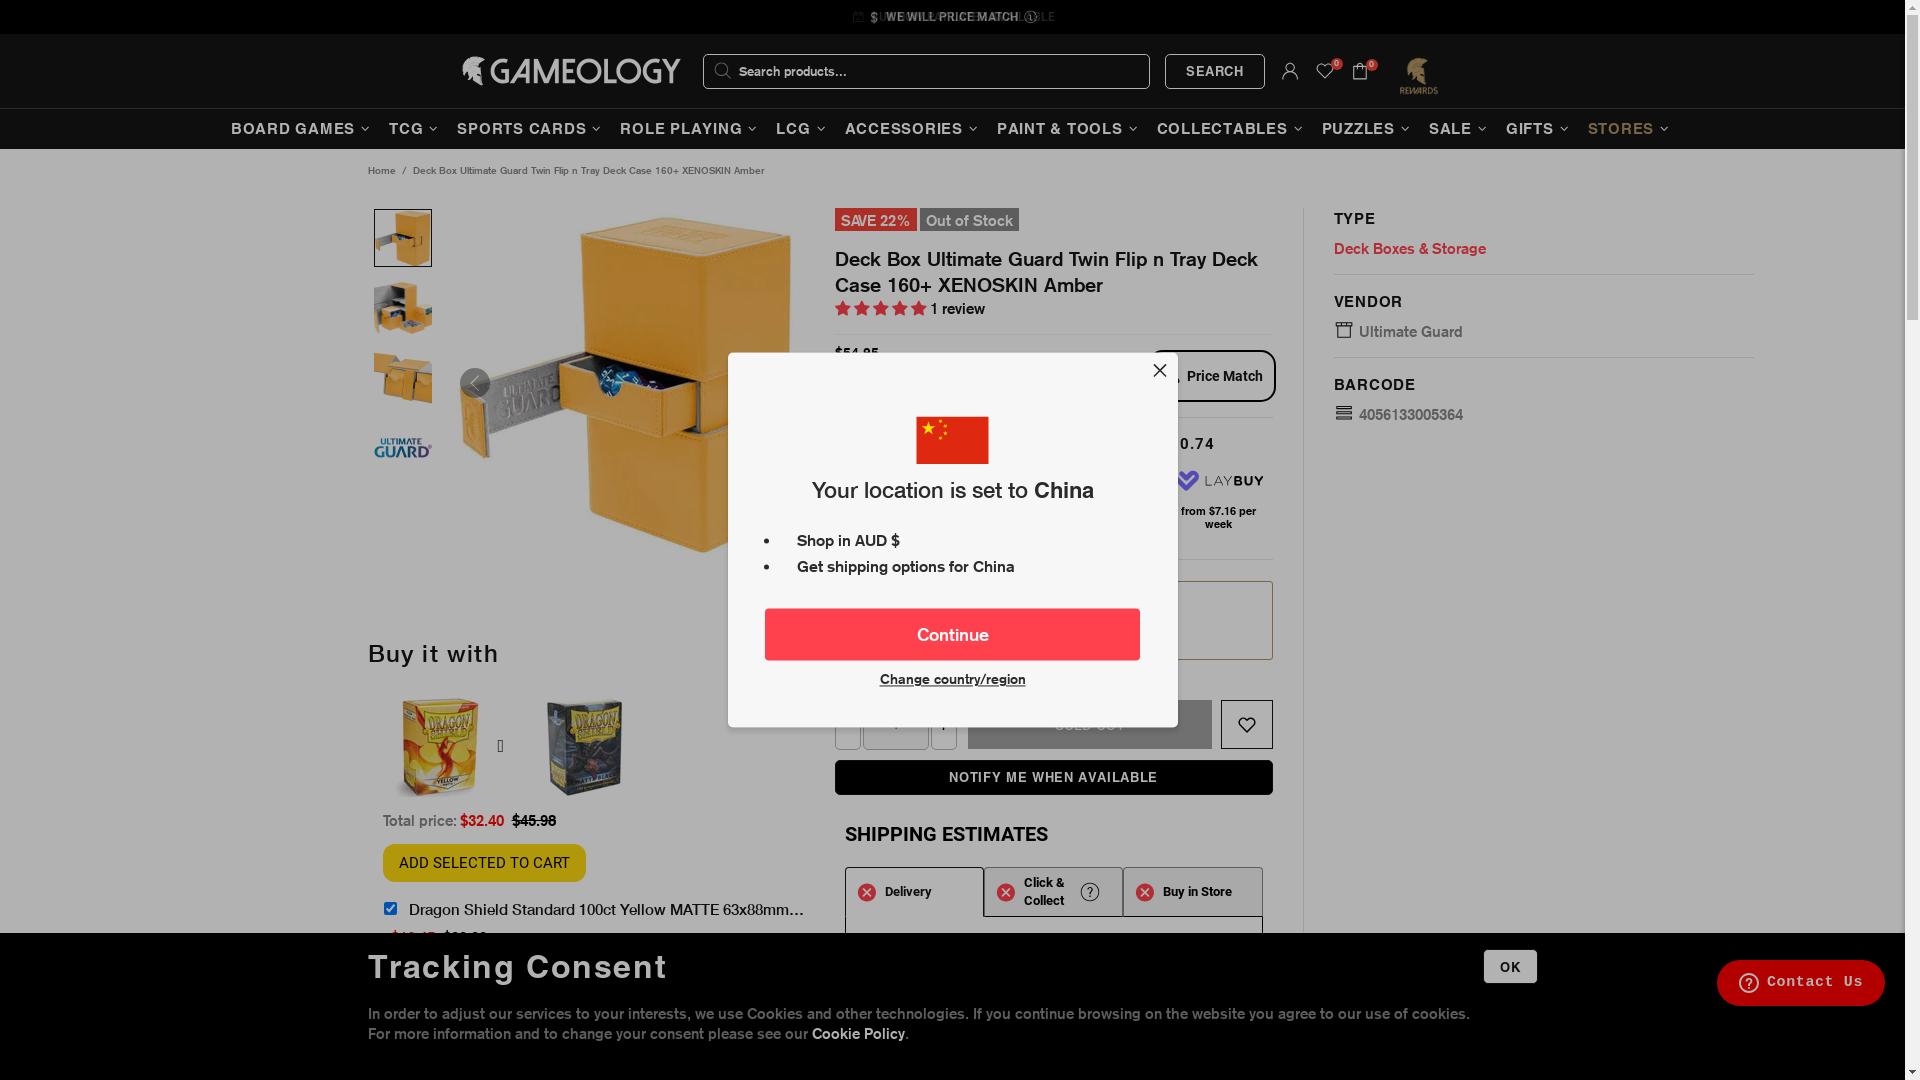 Image resolution: width=1920 pixels, height=1080 pixels. What do you see at coordinates (1053, 892) in the screenshot?
I see `Click & Collect` at bounding box center [1053, 892].